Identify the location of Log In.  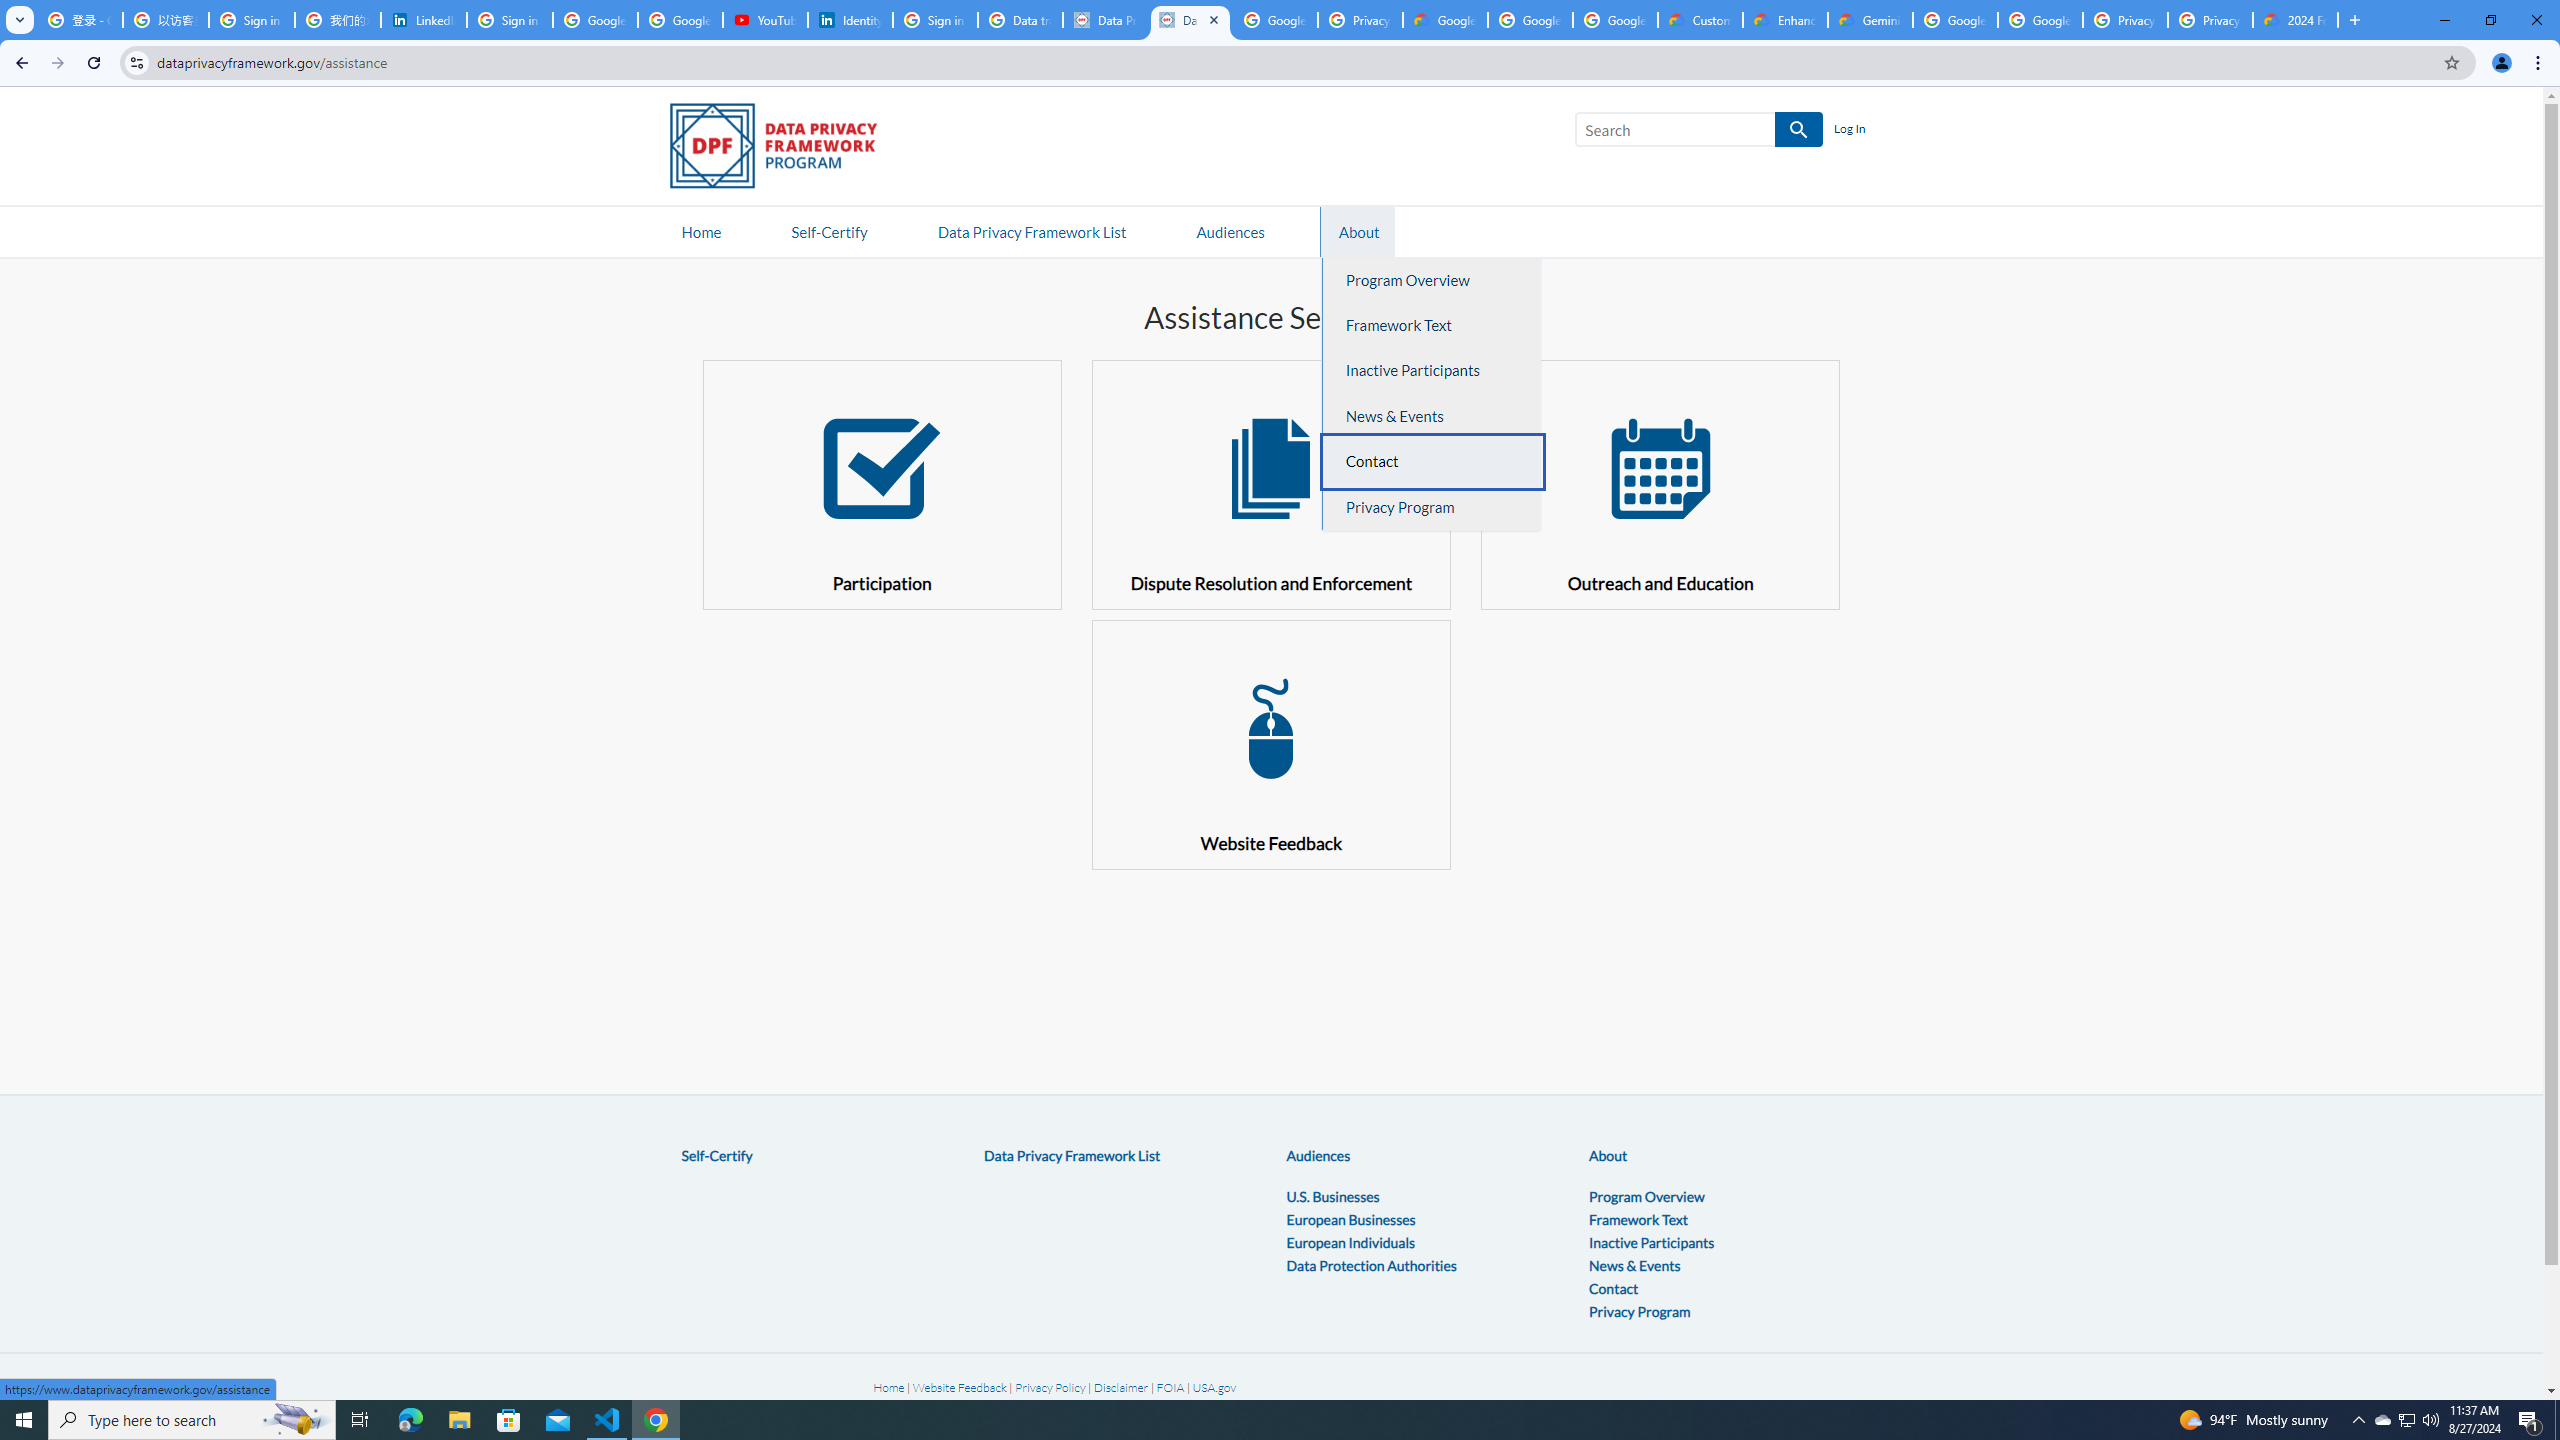
(1849, 130).